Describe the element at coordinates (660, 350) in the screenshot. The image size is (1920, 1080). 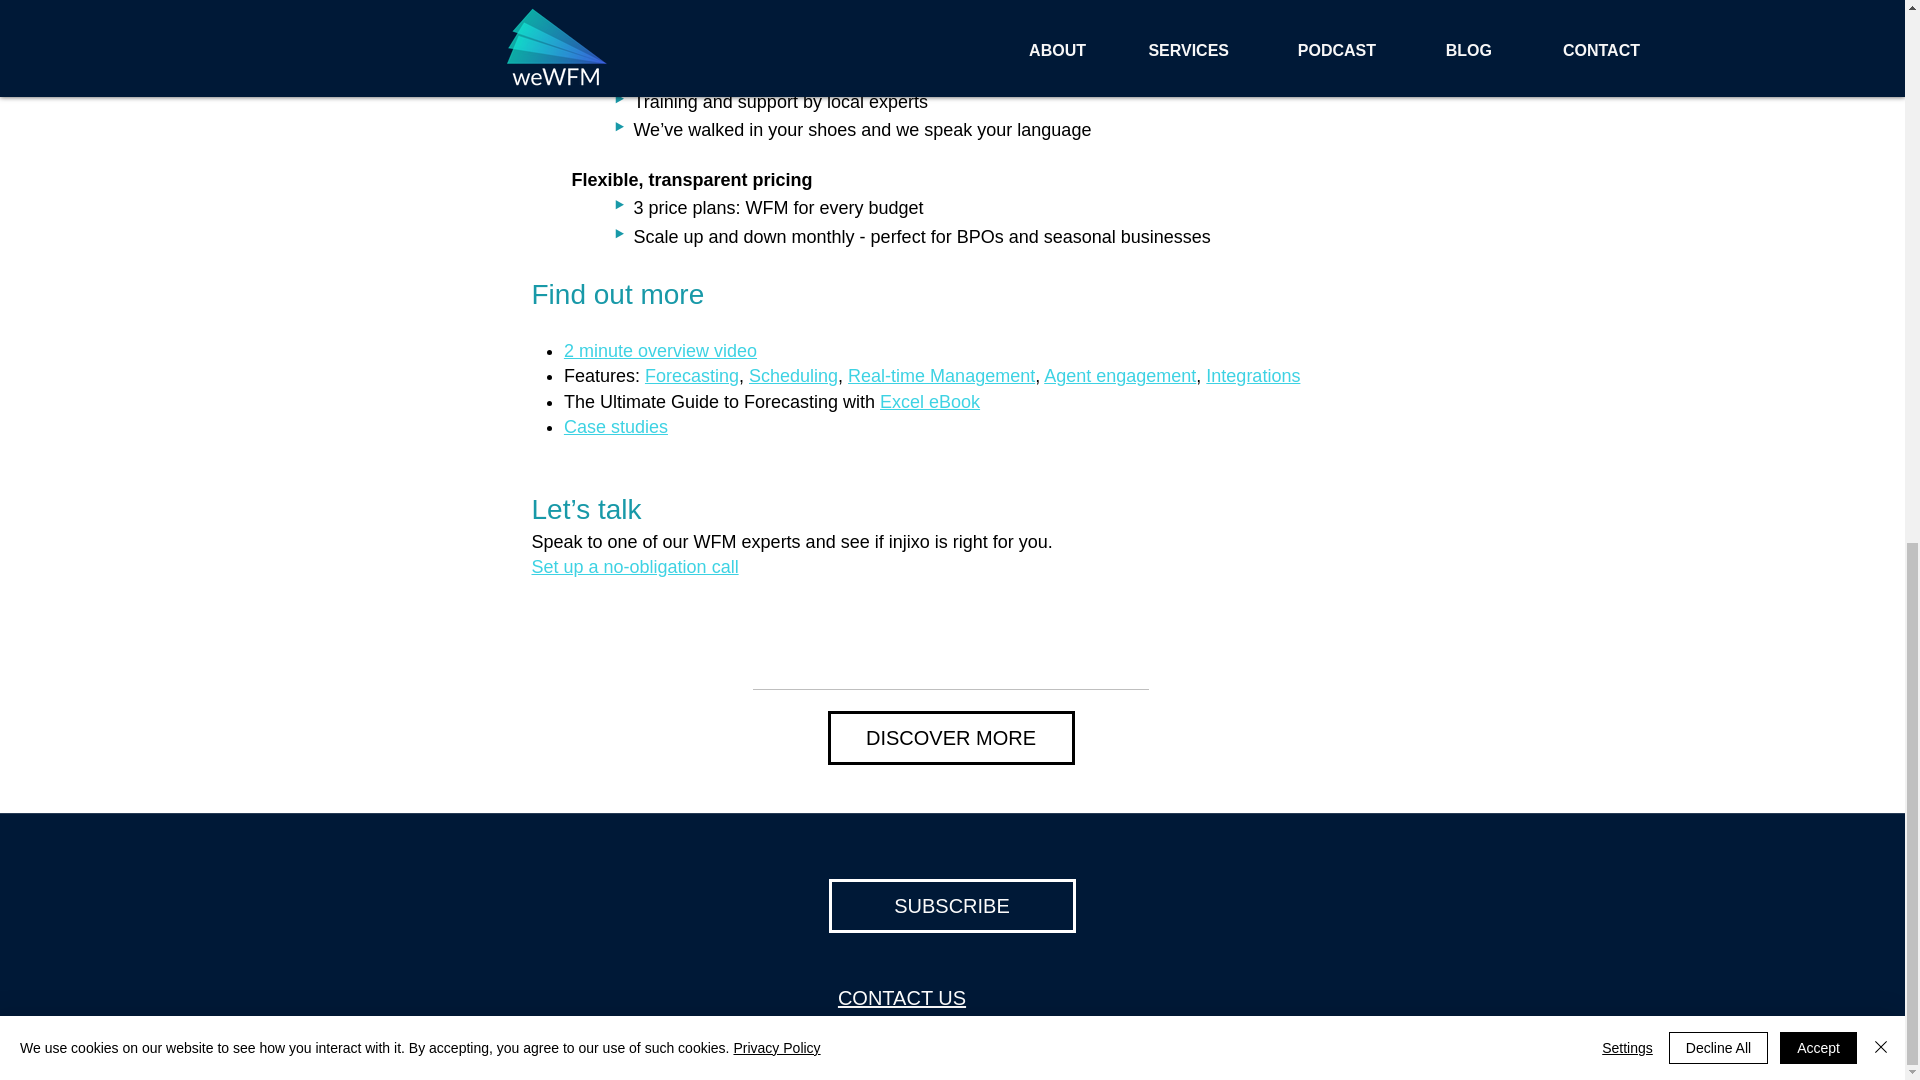
I see `2 minute overview video` at that location.